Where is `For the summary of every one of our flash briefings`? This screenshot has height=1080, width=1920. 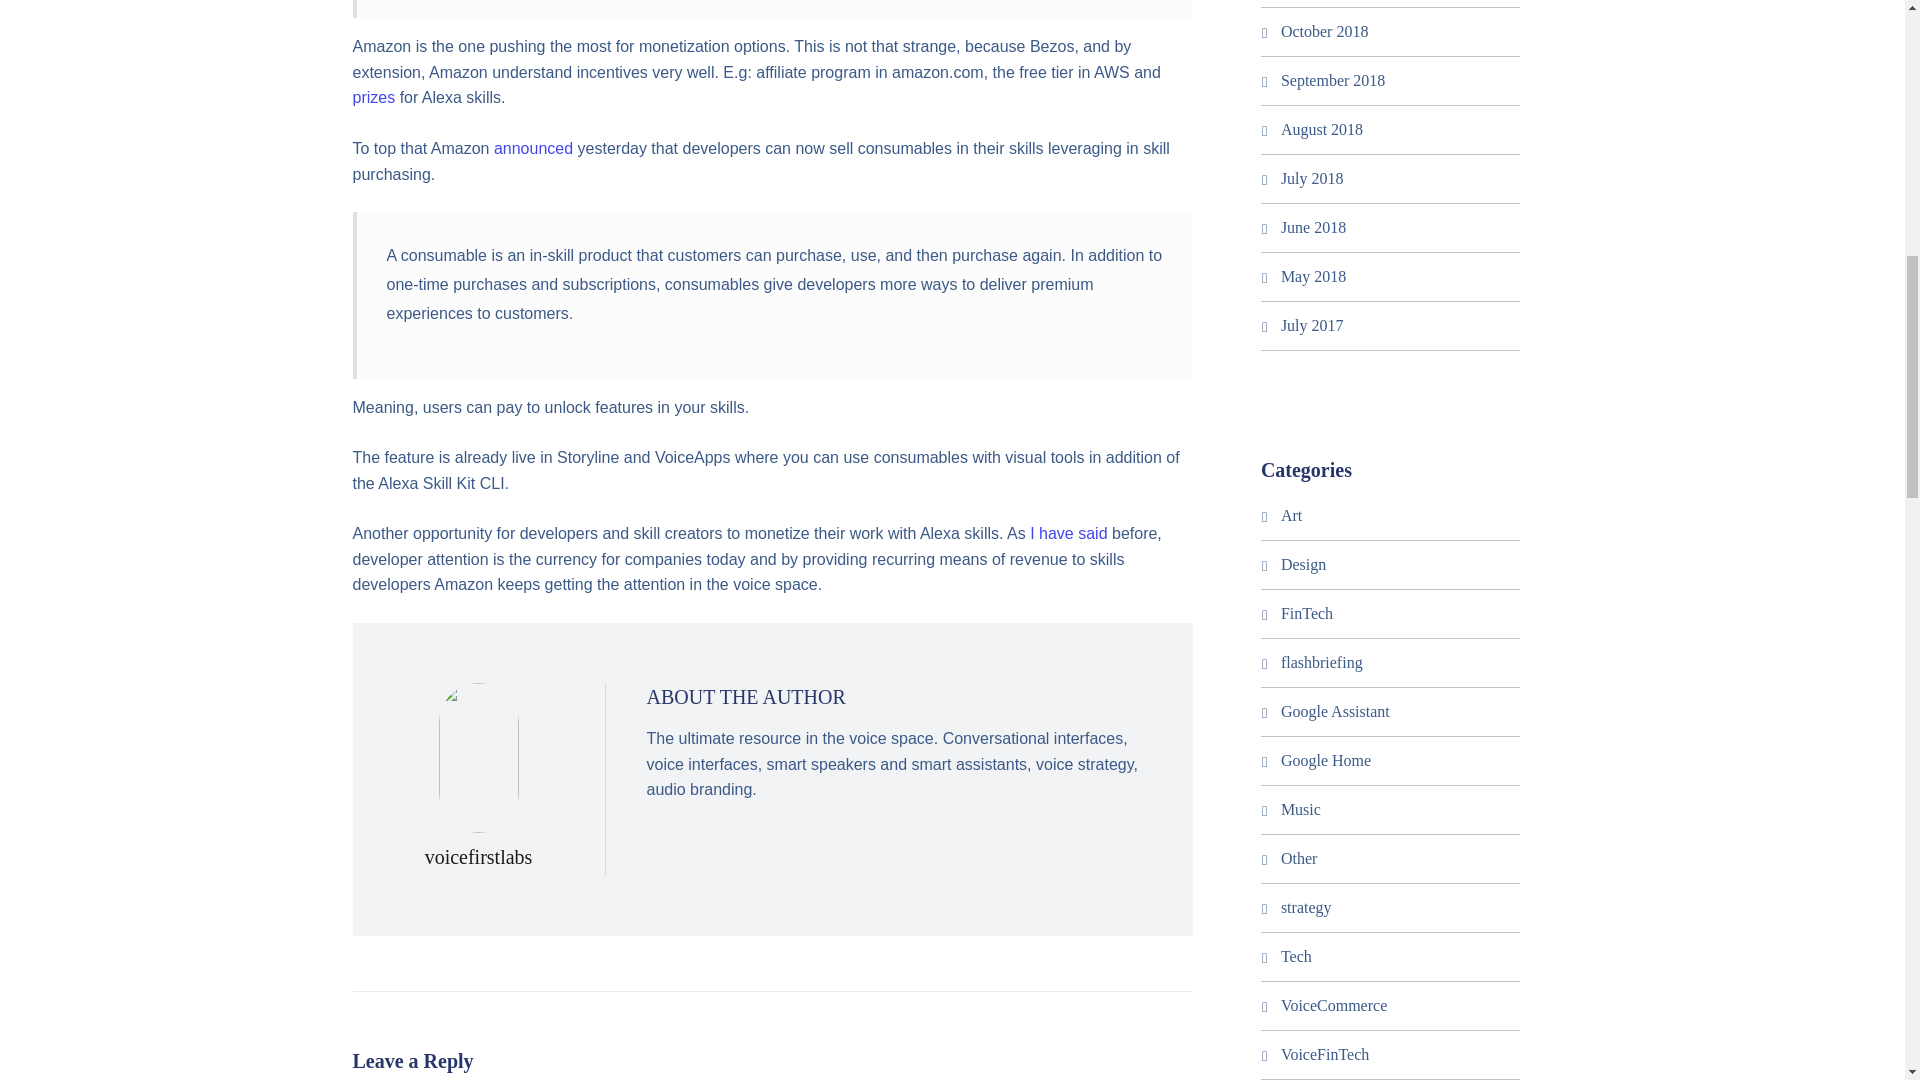
For the summary of every one of our flash briefings is located at coordinates (1322, 662).